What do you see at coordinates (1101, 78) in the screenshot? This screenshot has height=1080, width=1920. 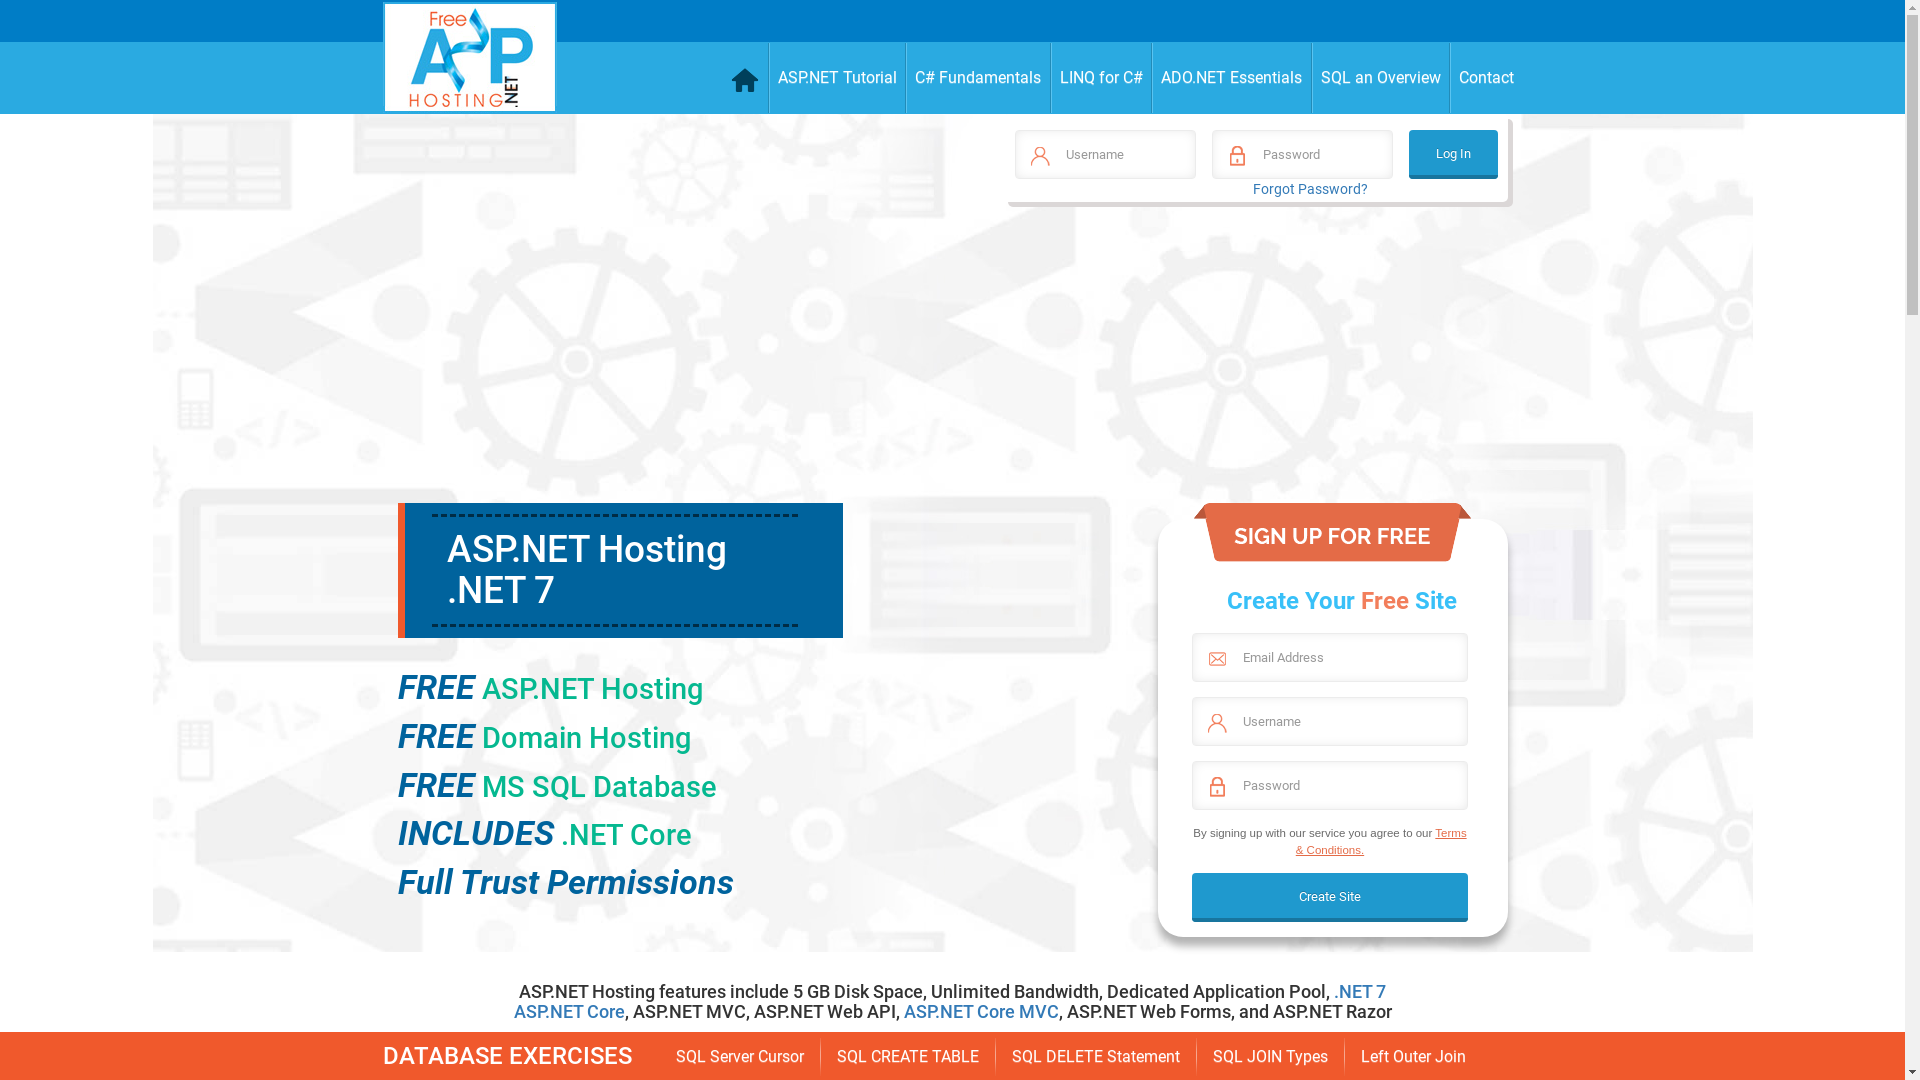 I see `LINQ for C#` at bounding box center [1101, 78].